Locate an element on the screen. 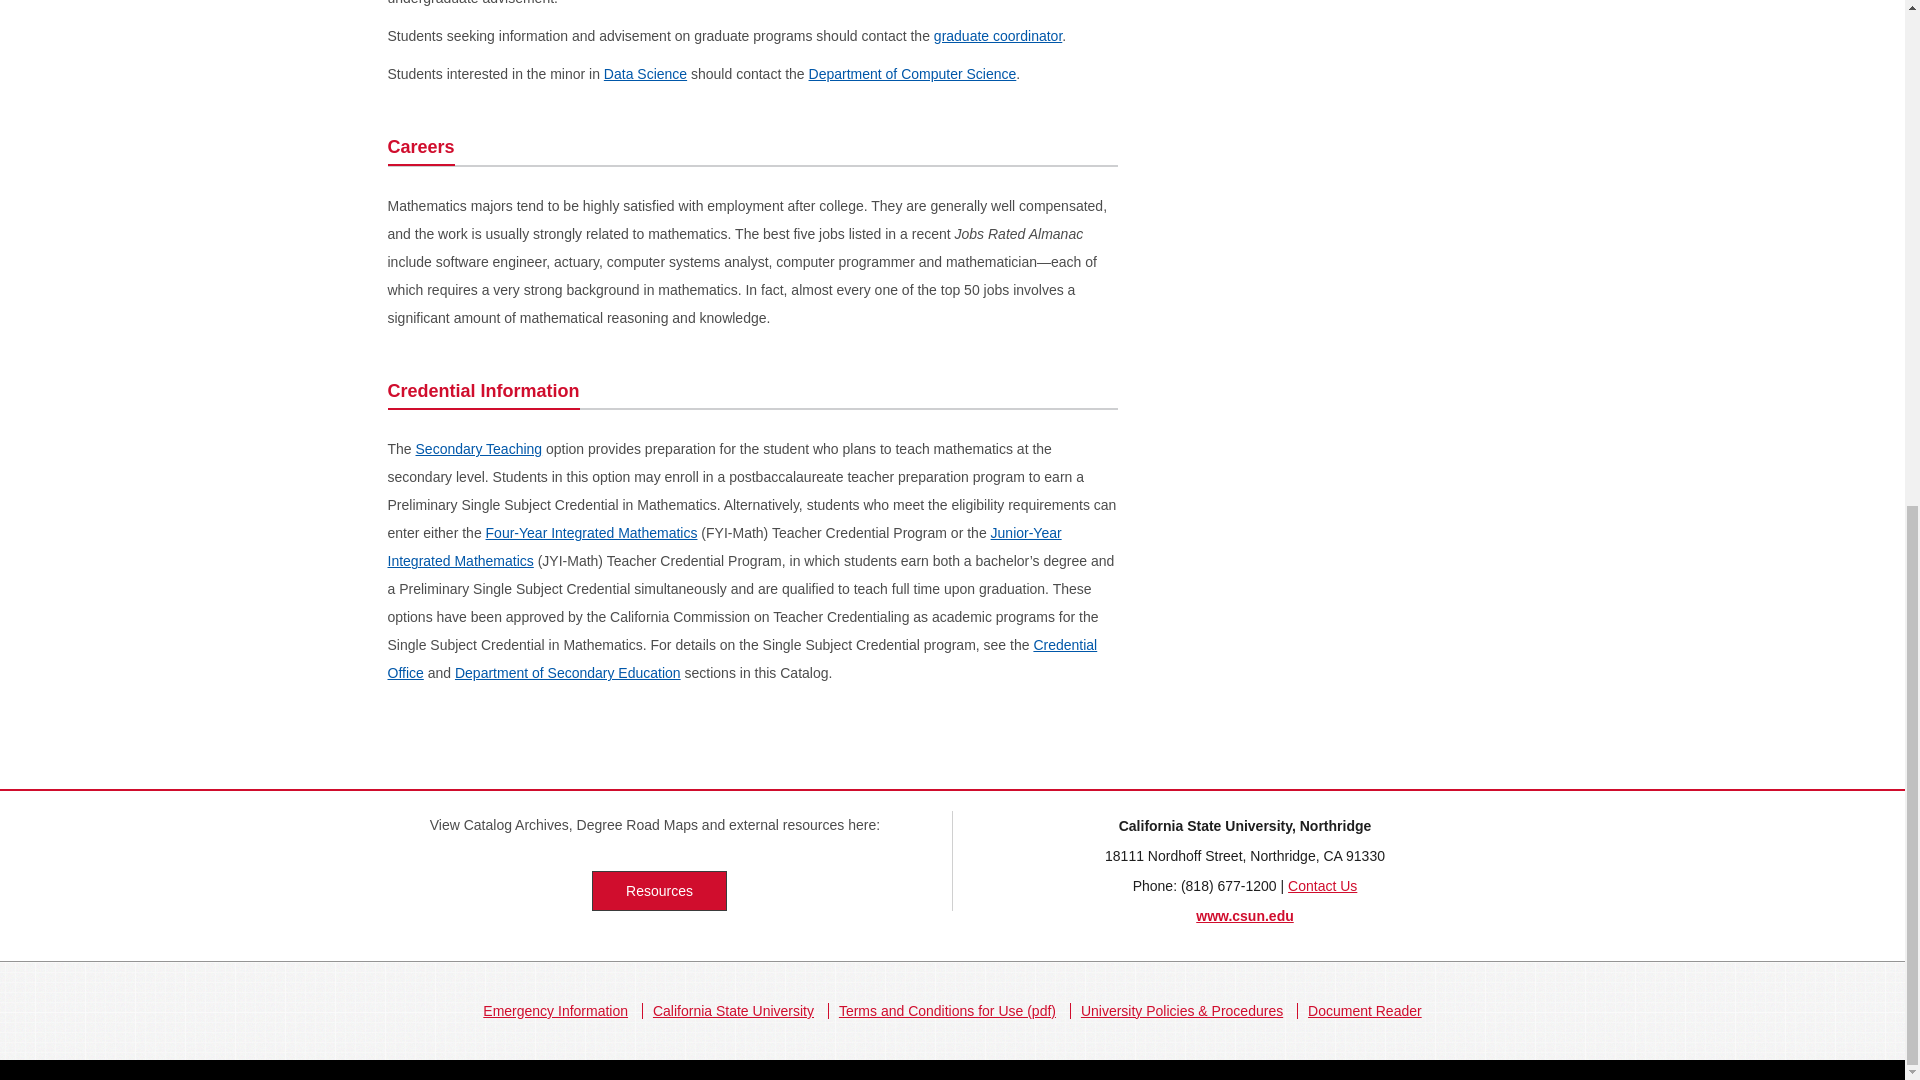  Credential Office is located at coordinates (742, 659).